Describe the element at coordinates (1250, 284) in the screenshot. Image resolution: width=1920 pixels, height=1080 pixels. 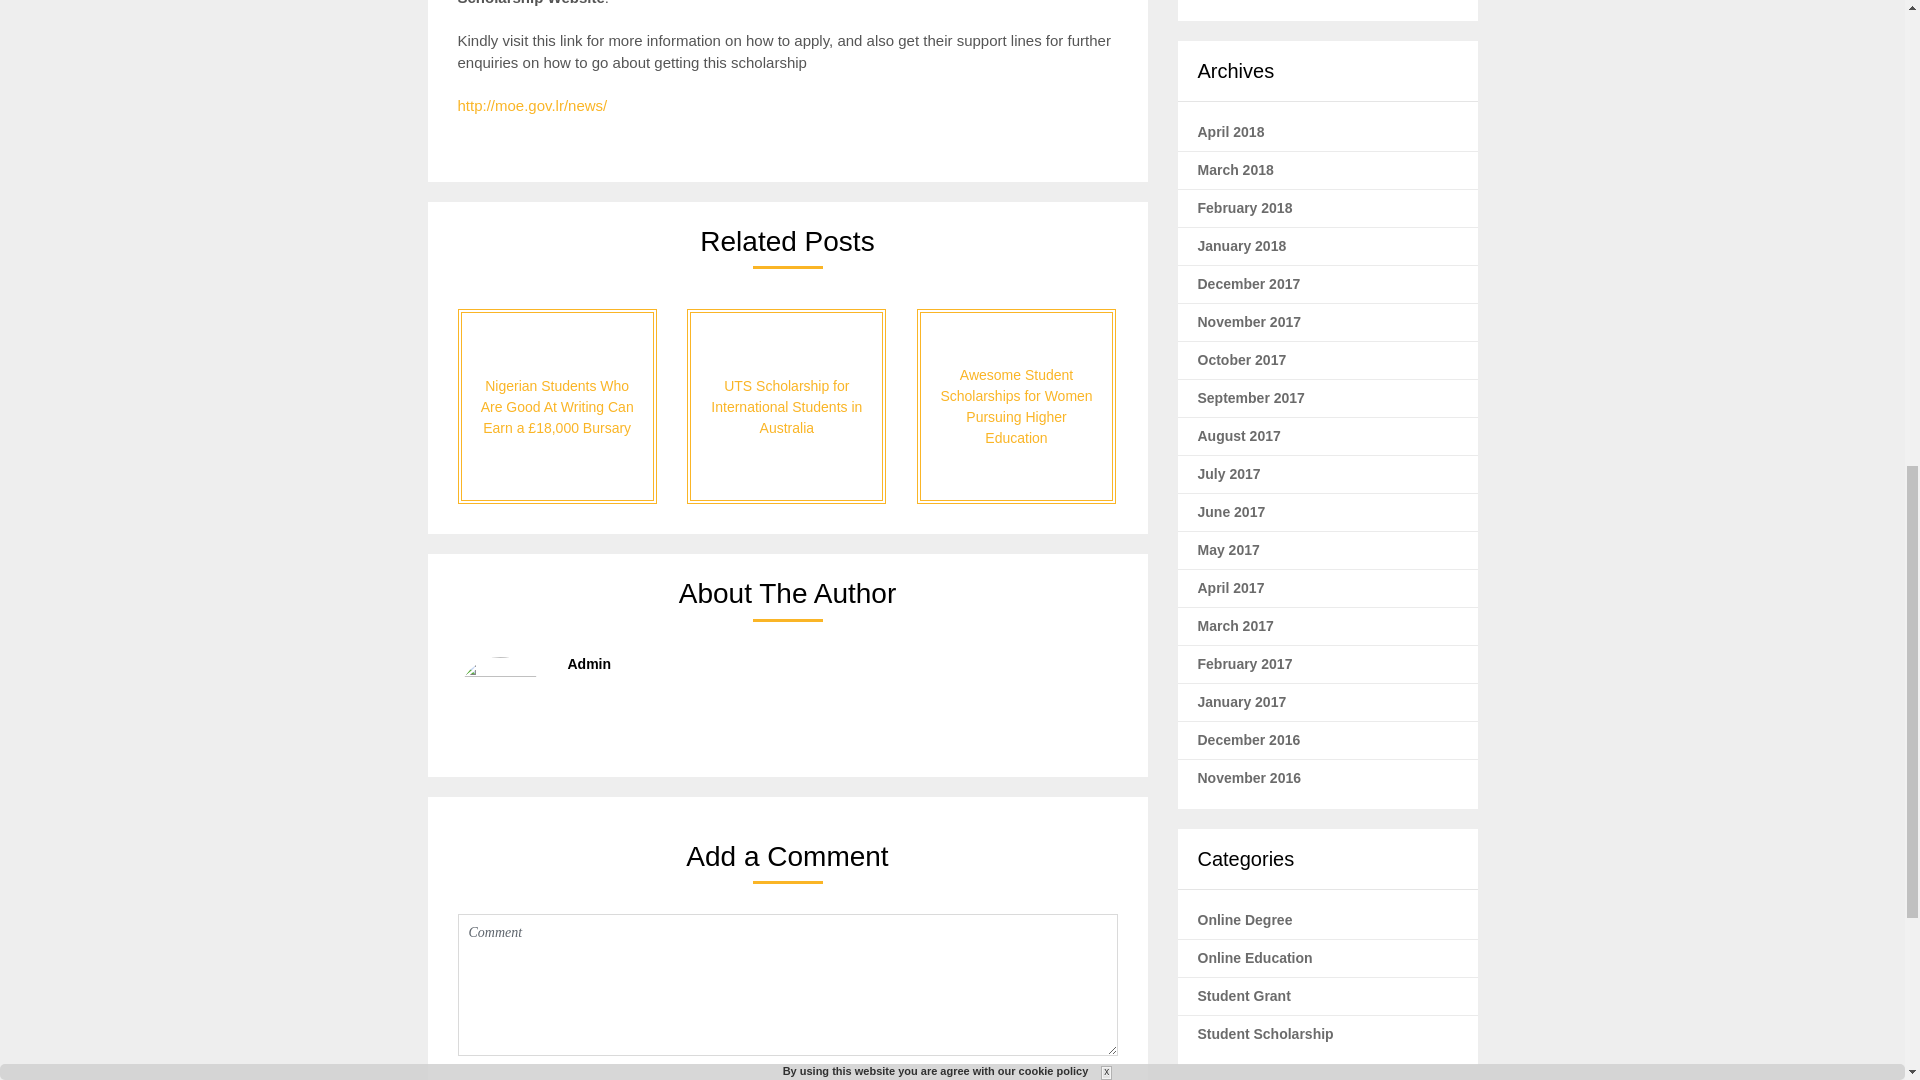
I see `December 2017` at that location.